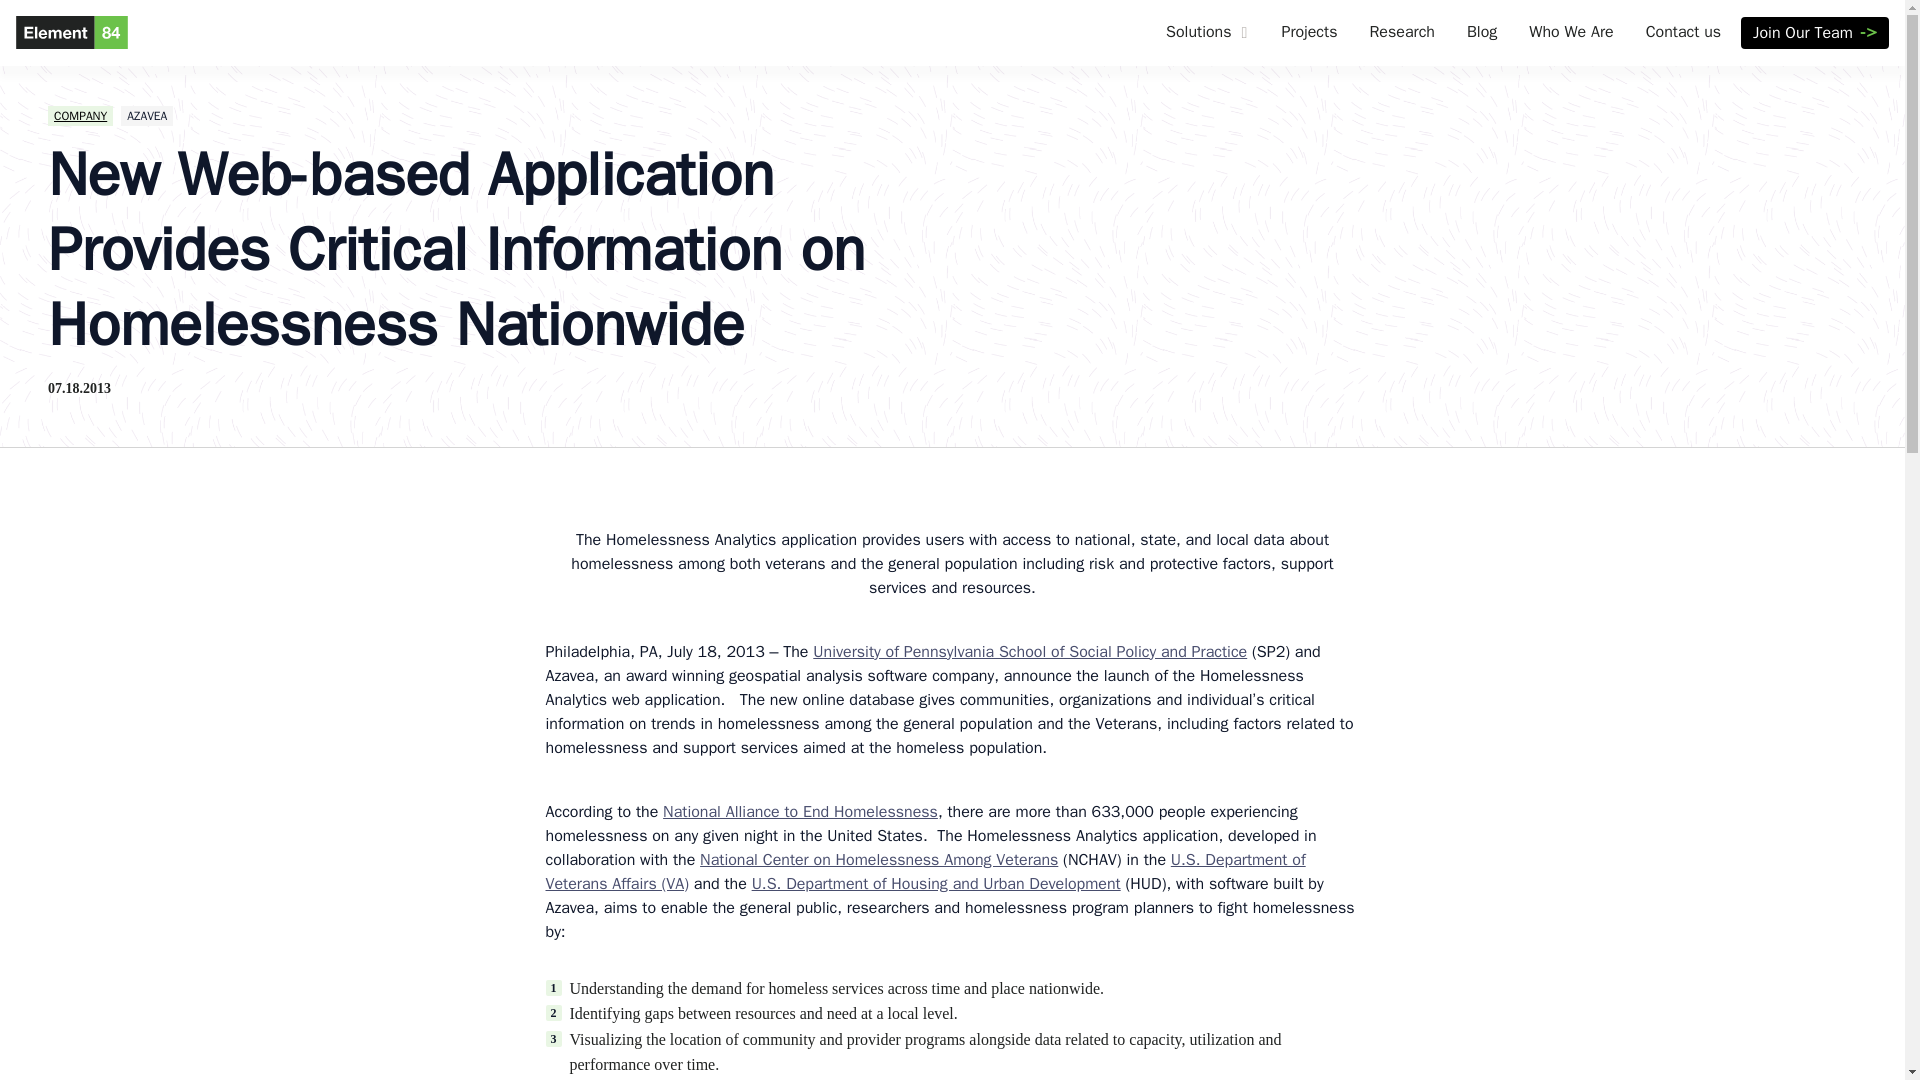 The image size is (1920, 1080). I want to click on Blog, so click(1482, 33).